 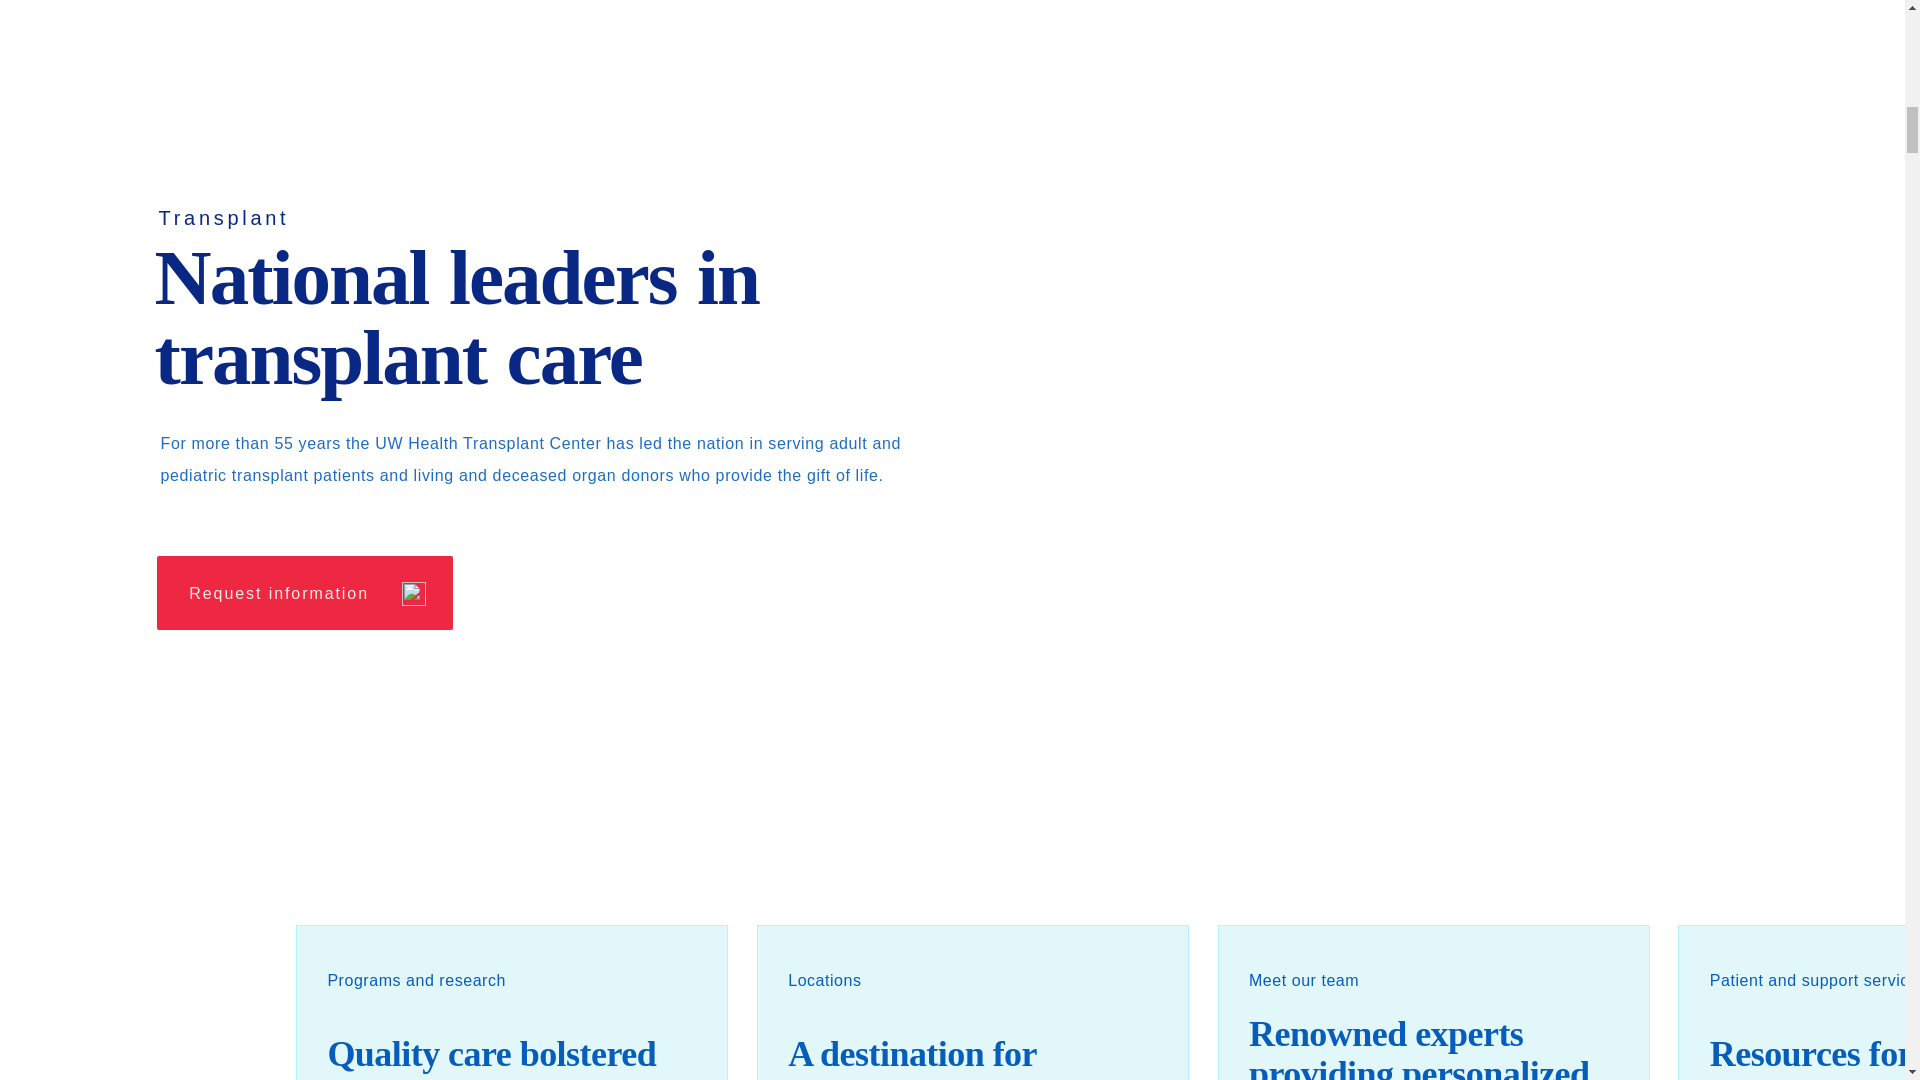 I want to click on A destination for transplant, so click(x=972, y=1002).